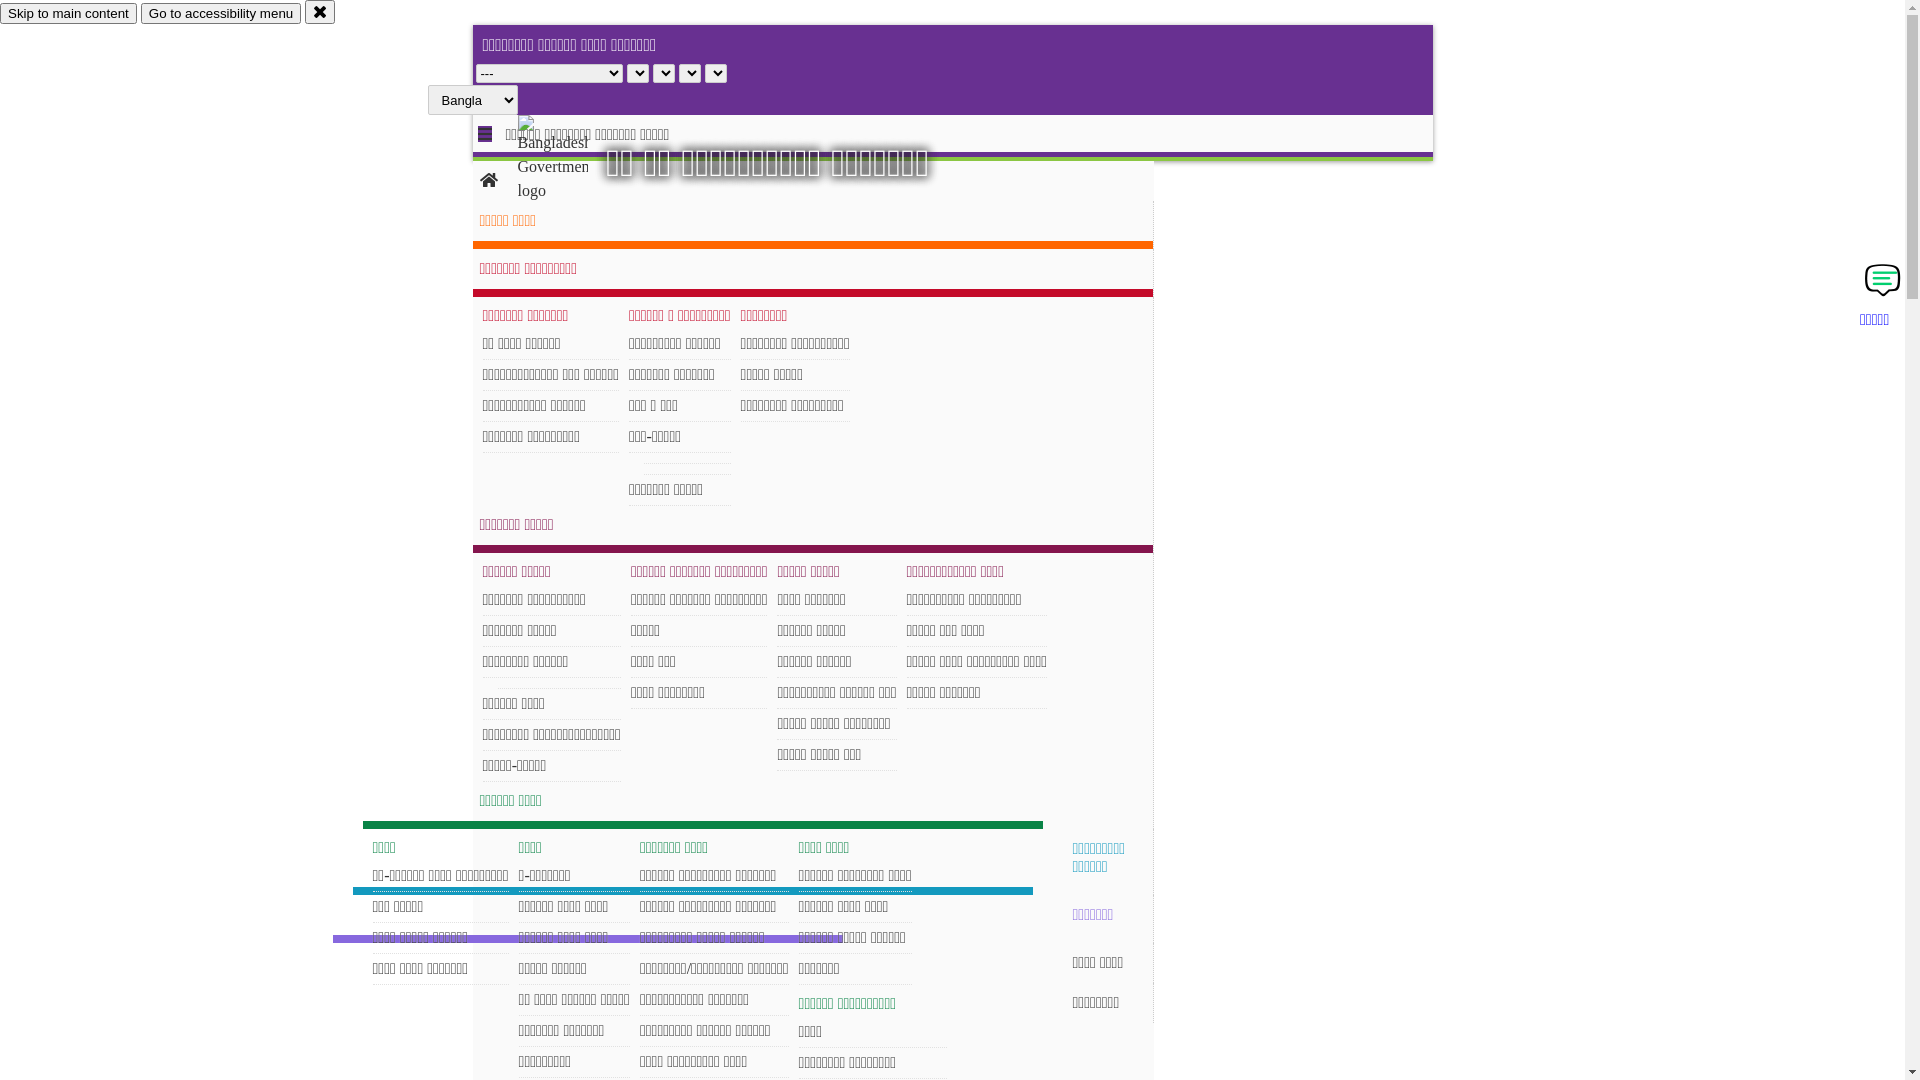 This screenshot has width=1920, height=1080. I want to click on 
                
            , so click(570, 159).